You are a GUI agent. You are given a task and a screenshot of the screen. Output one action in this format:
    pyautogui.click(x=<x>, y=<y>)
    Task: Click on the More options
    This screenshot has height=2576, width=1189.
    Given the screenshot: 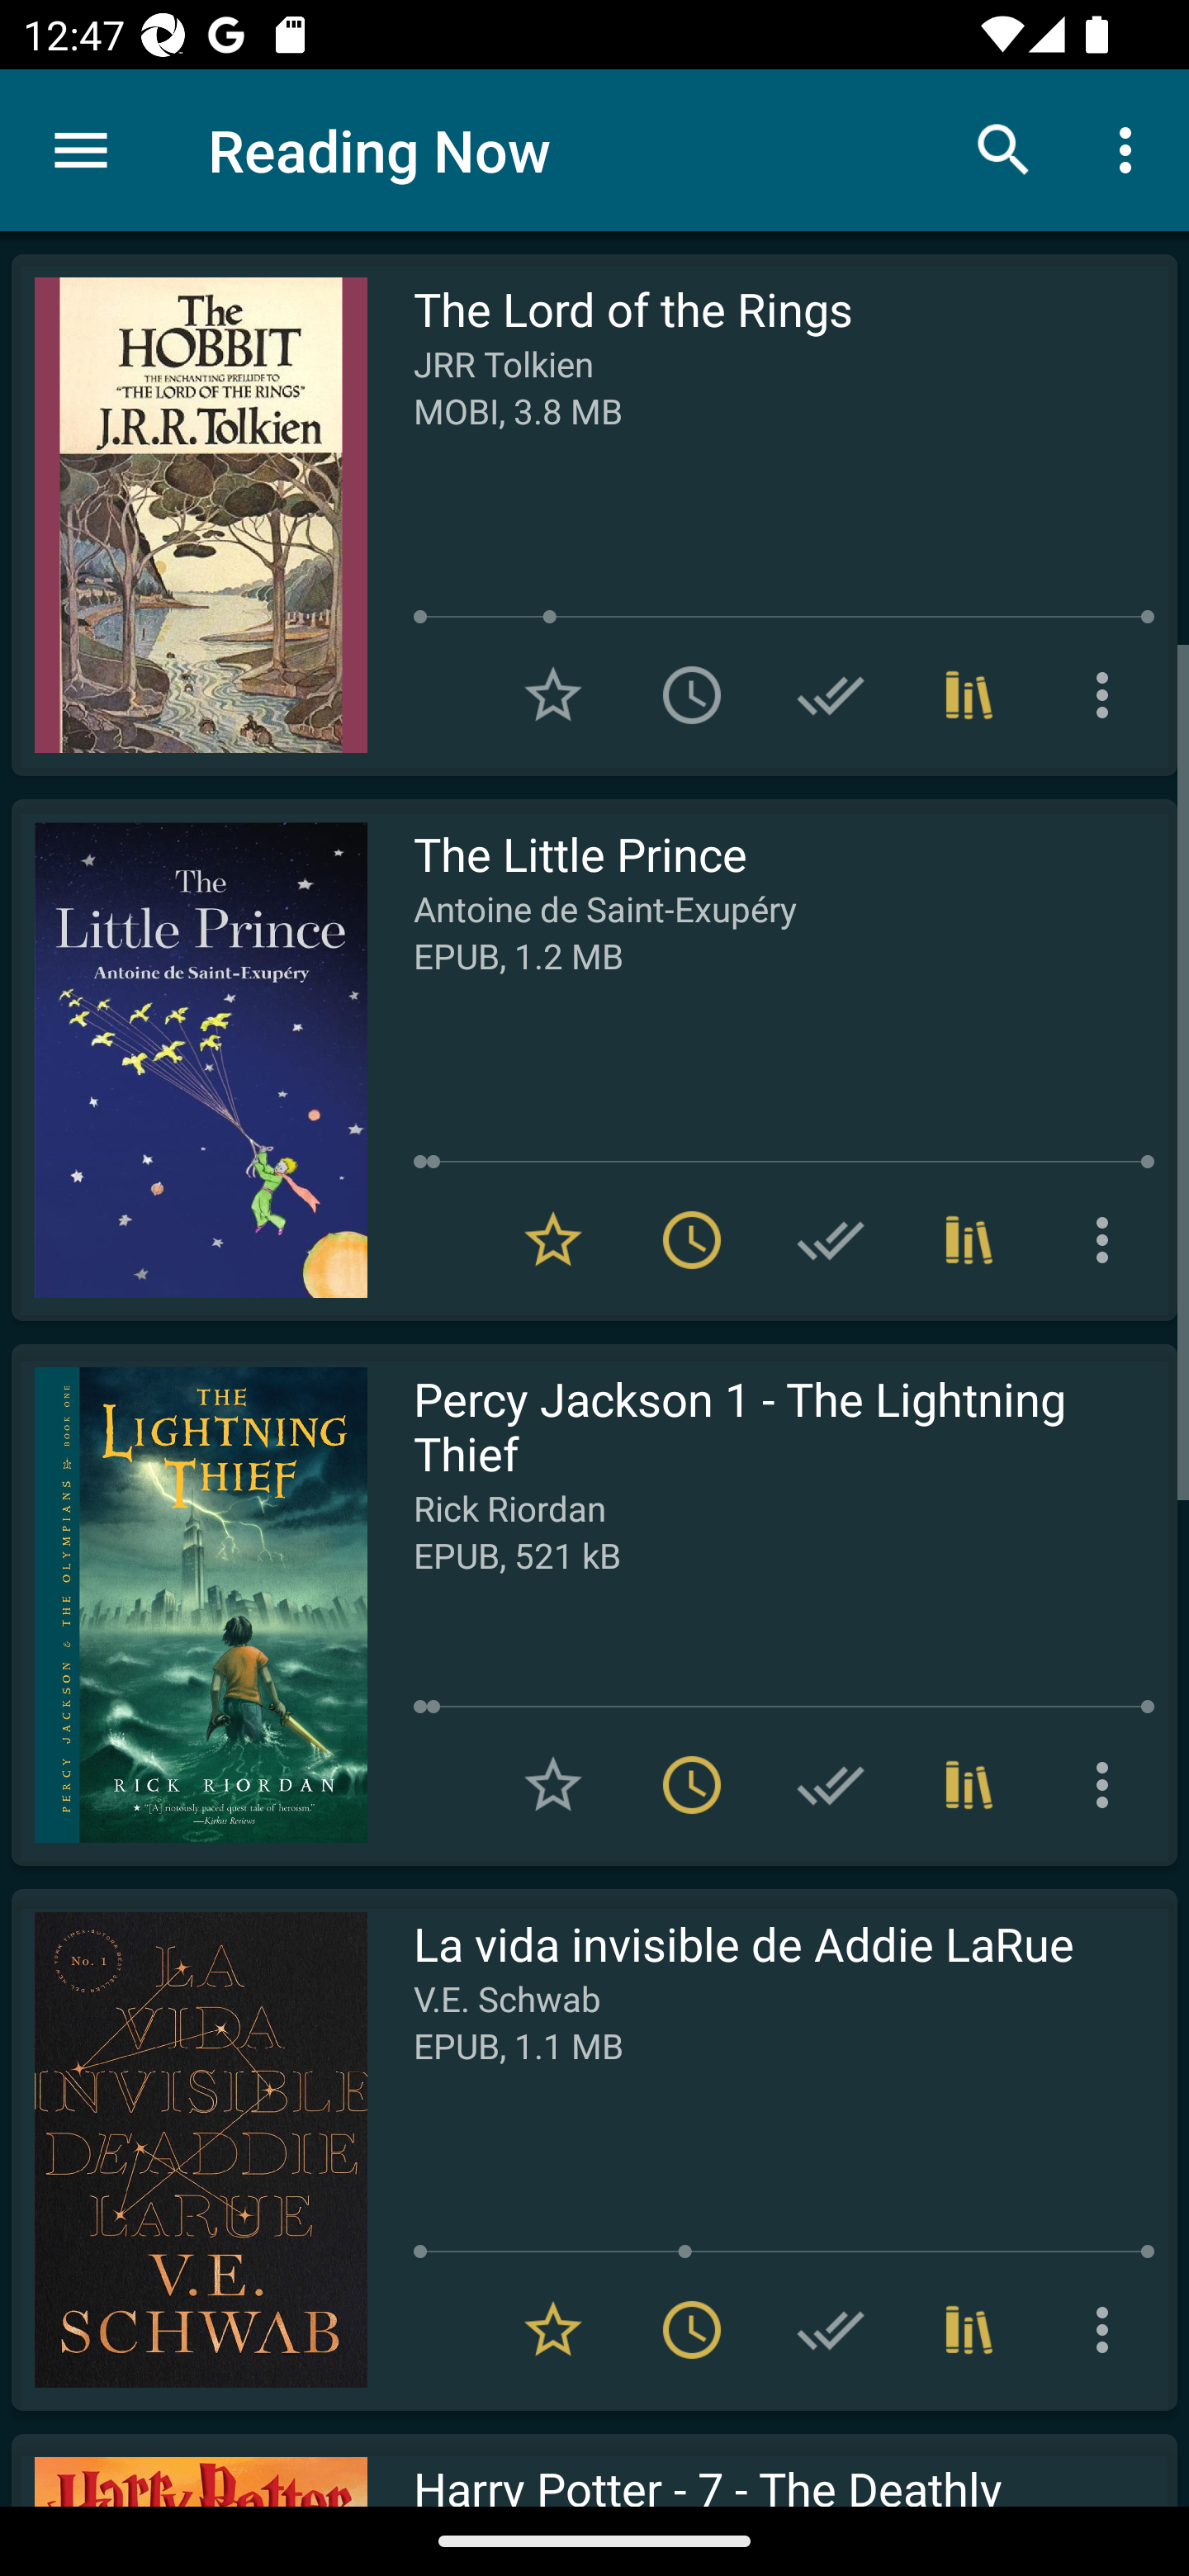 What is the action you would take?
    pyautogui.click(x=1131, y=149)
    